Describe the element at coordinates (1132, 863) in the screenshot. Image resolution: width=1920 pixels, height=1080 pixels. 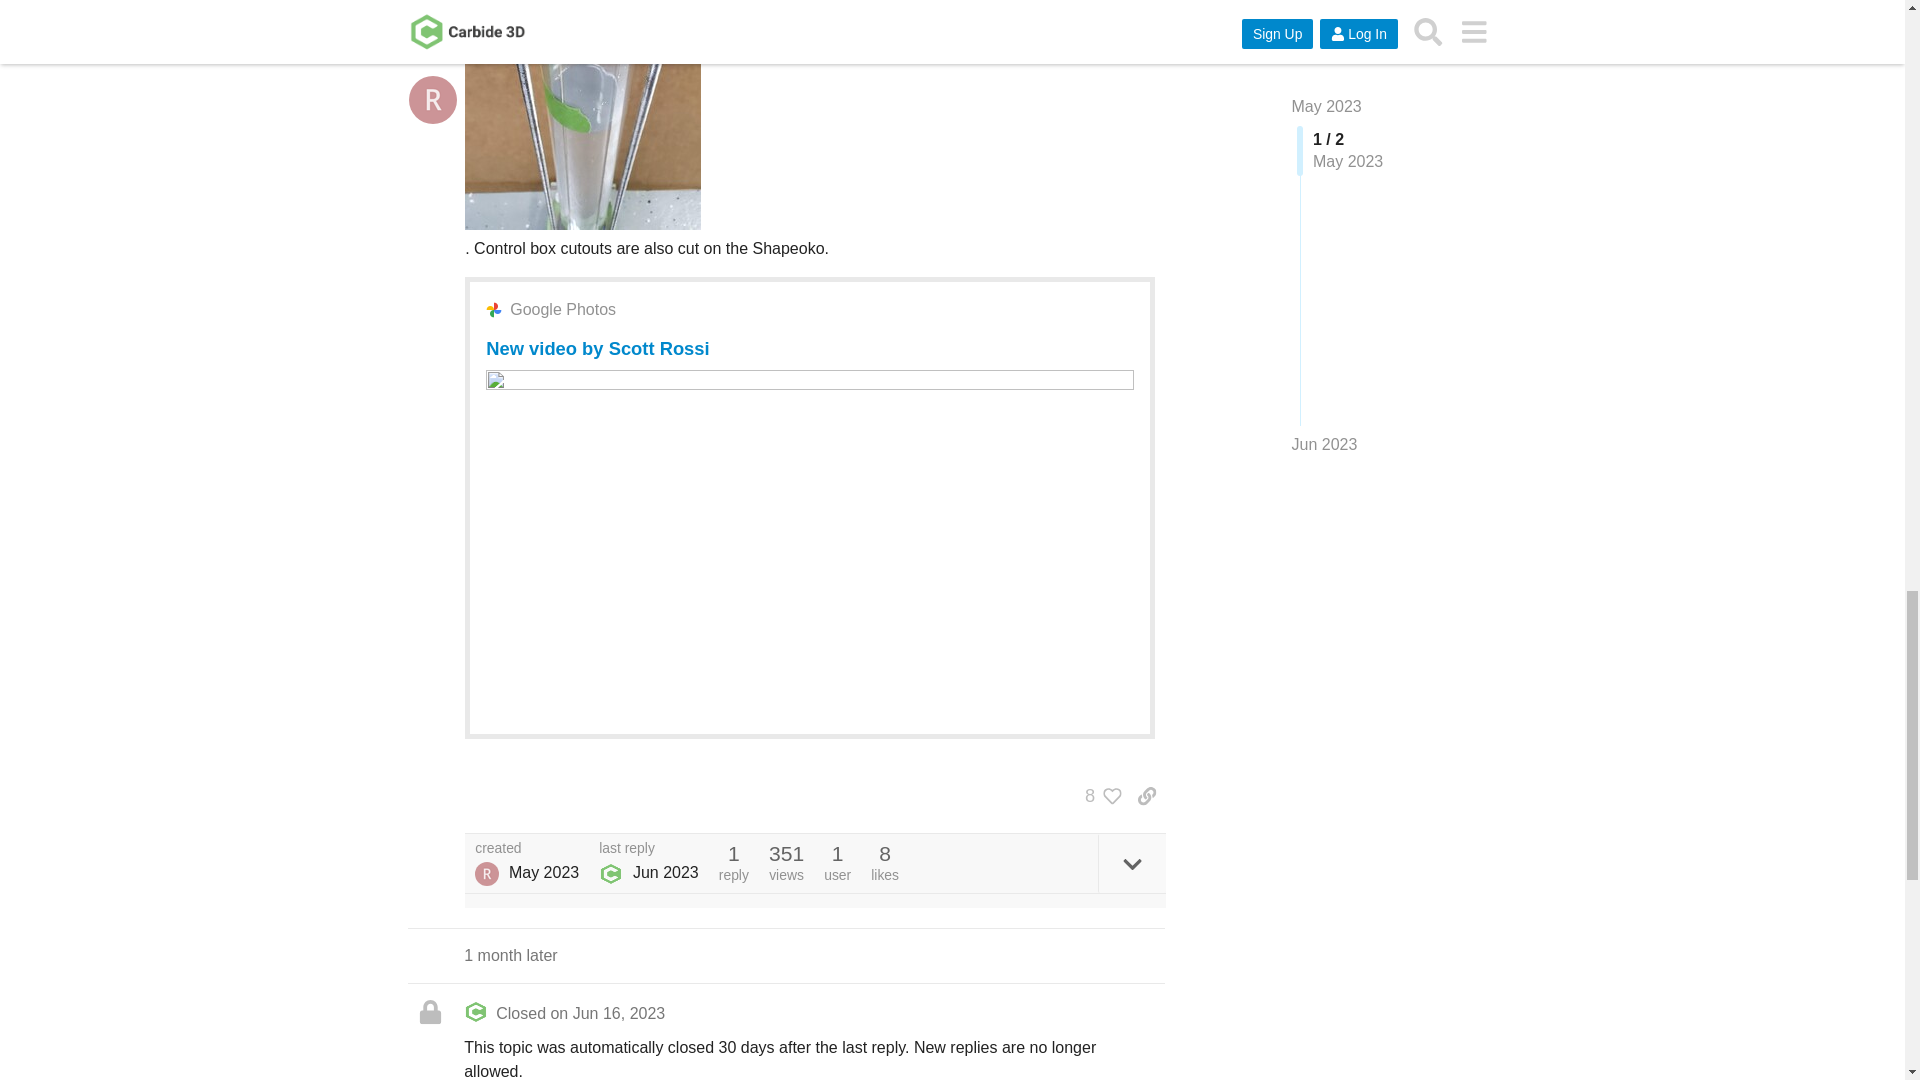
I see `expand topic details` at that location.